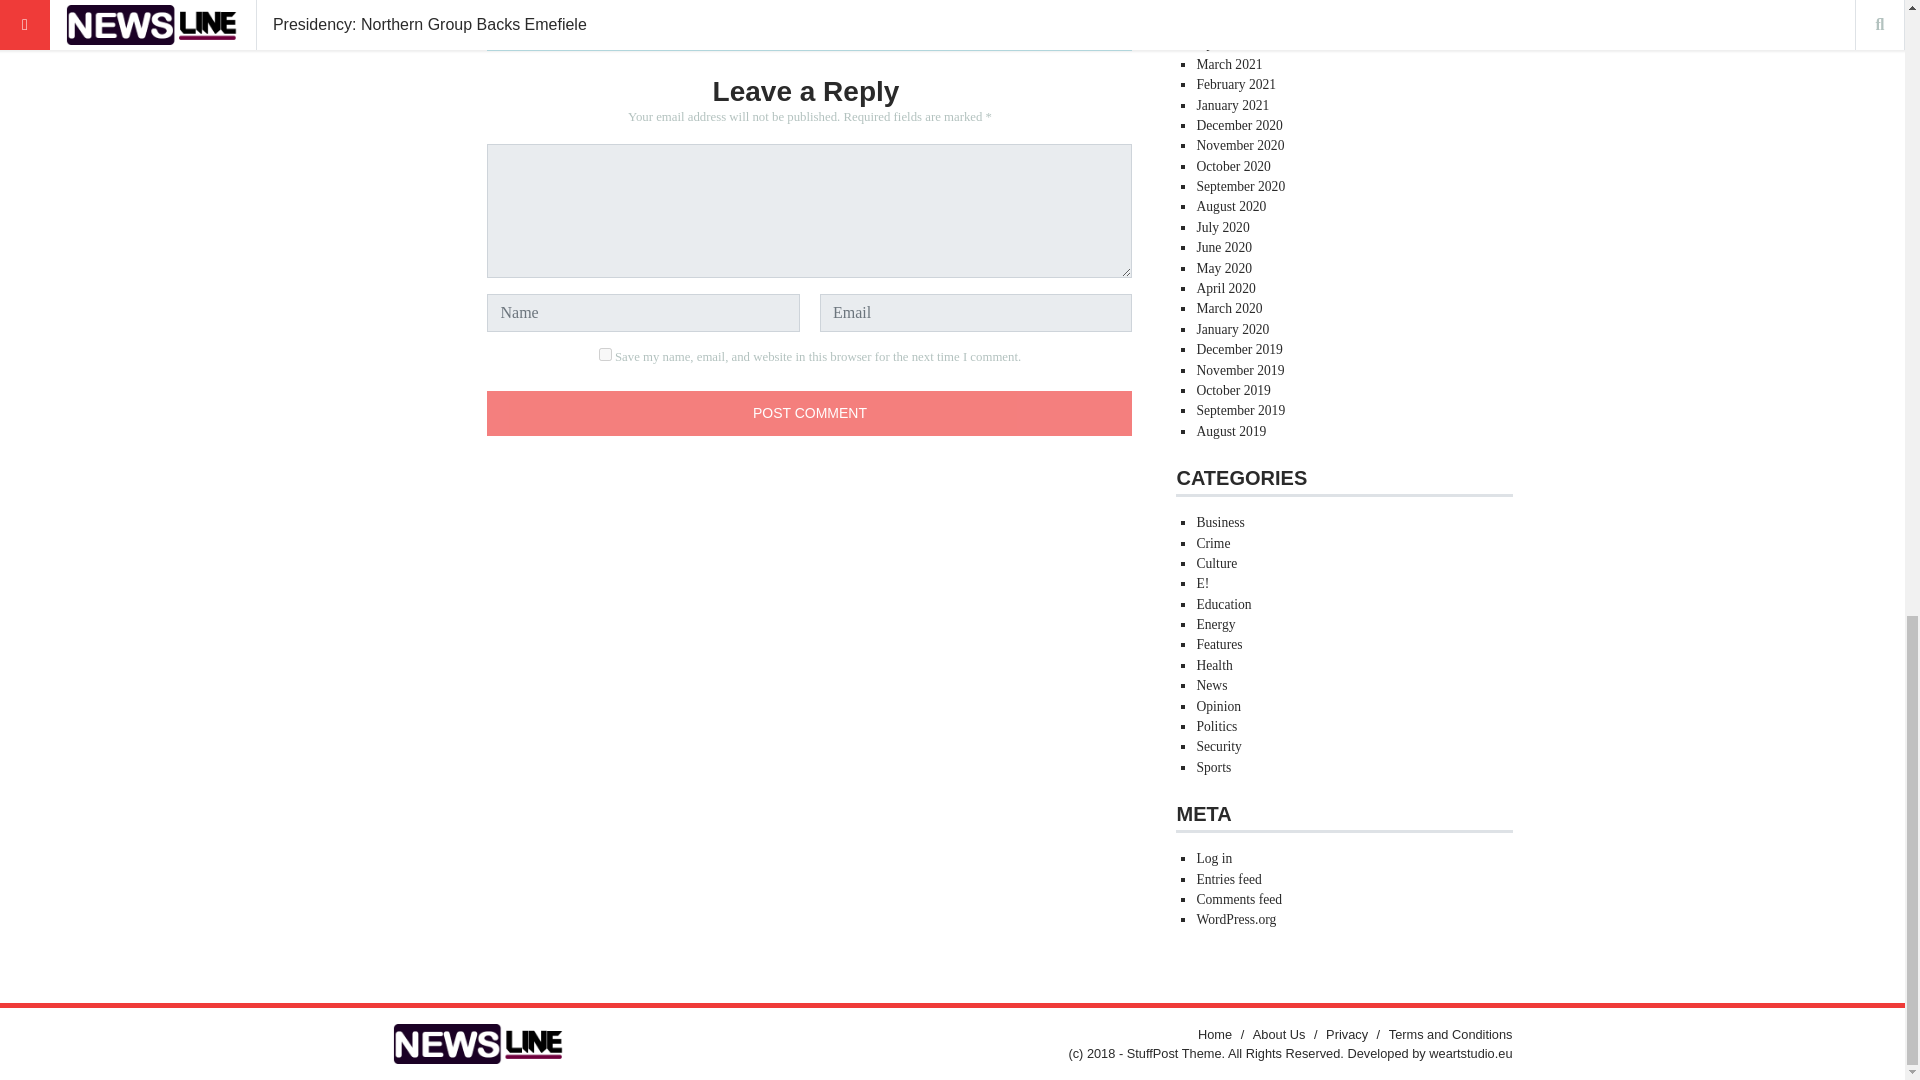  What do you see at coordinates (810, 413) in the screenshot?
I see `Post Comment` at bounding box center [810, 413].